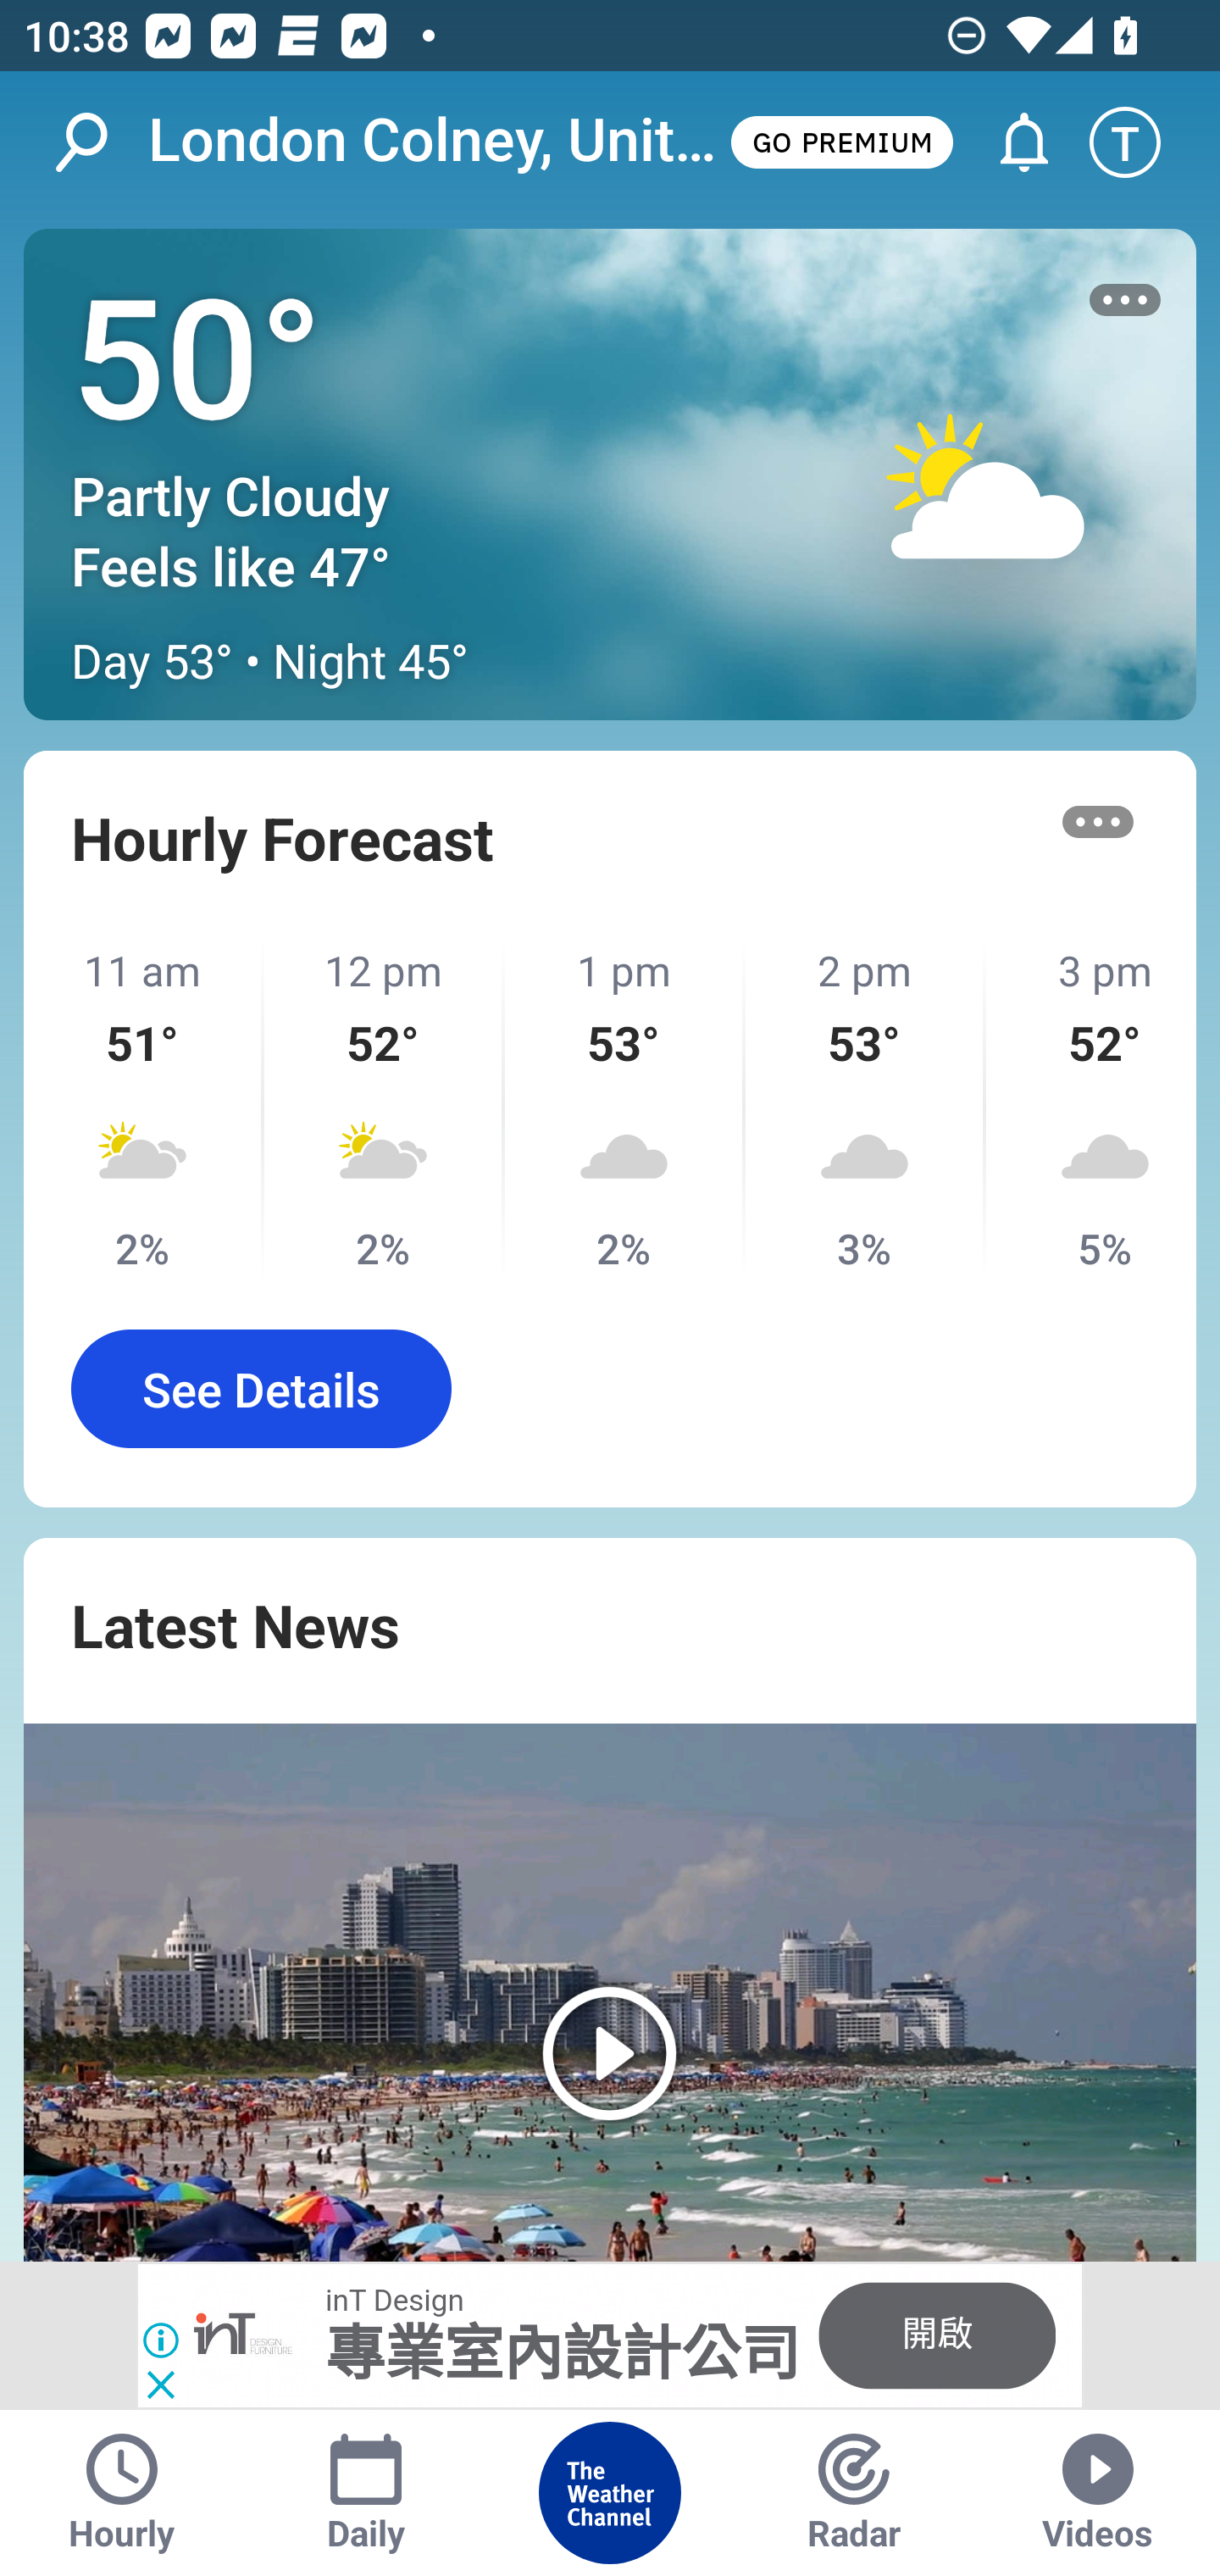  I want to click on GO PREMIUM, so click(841, 141).